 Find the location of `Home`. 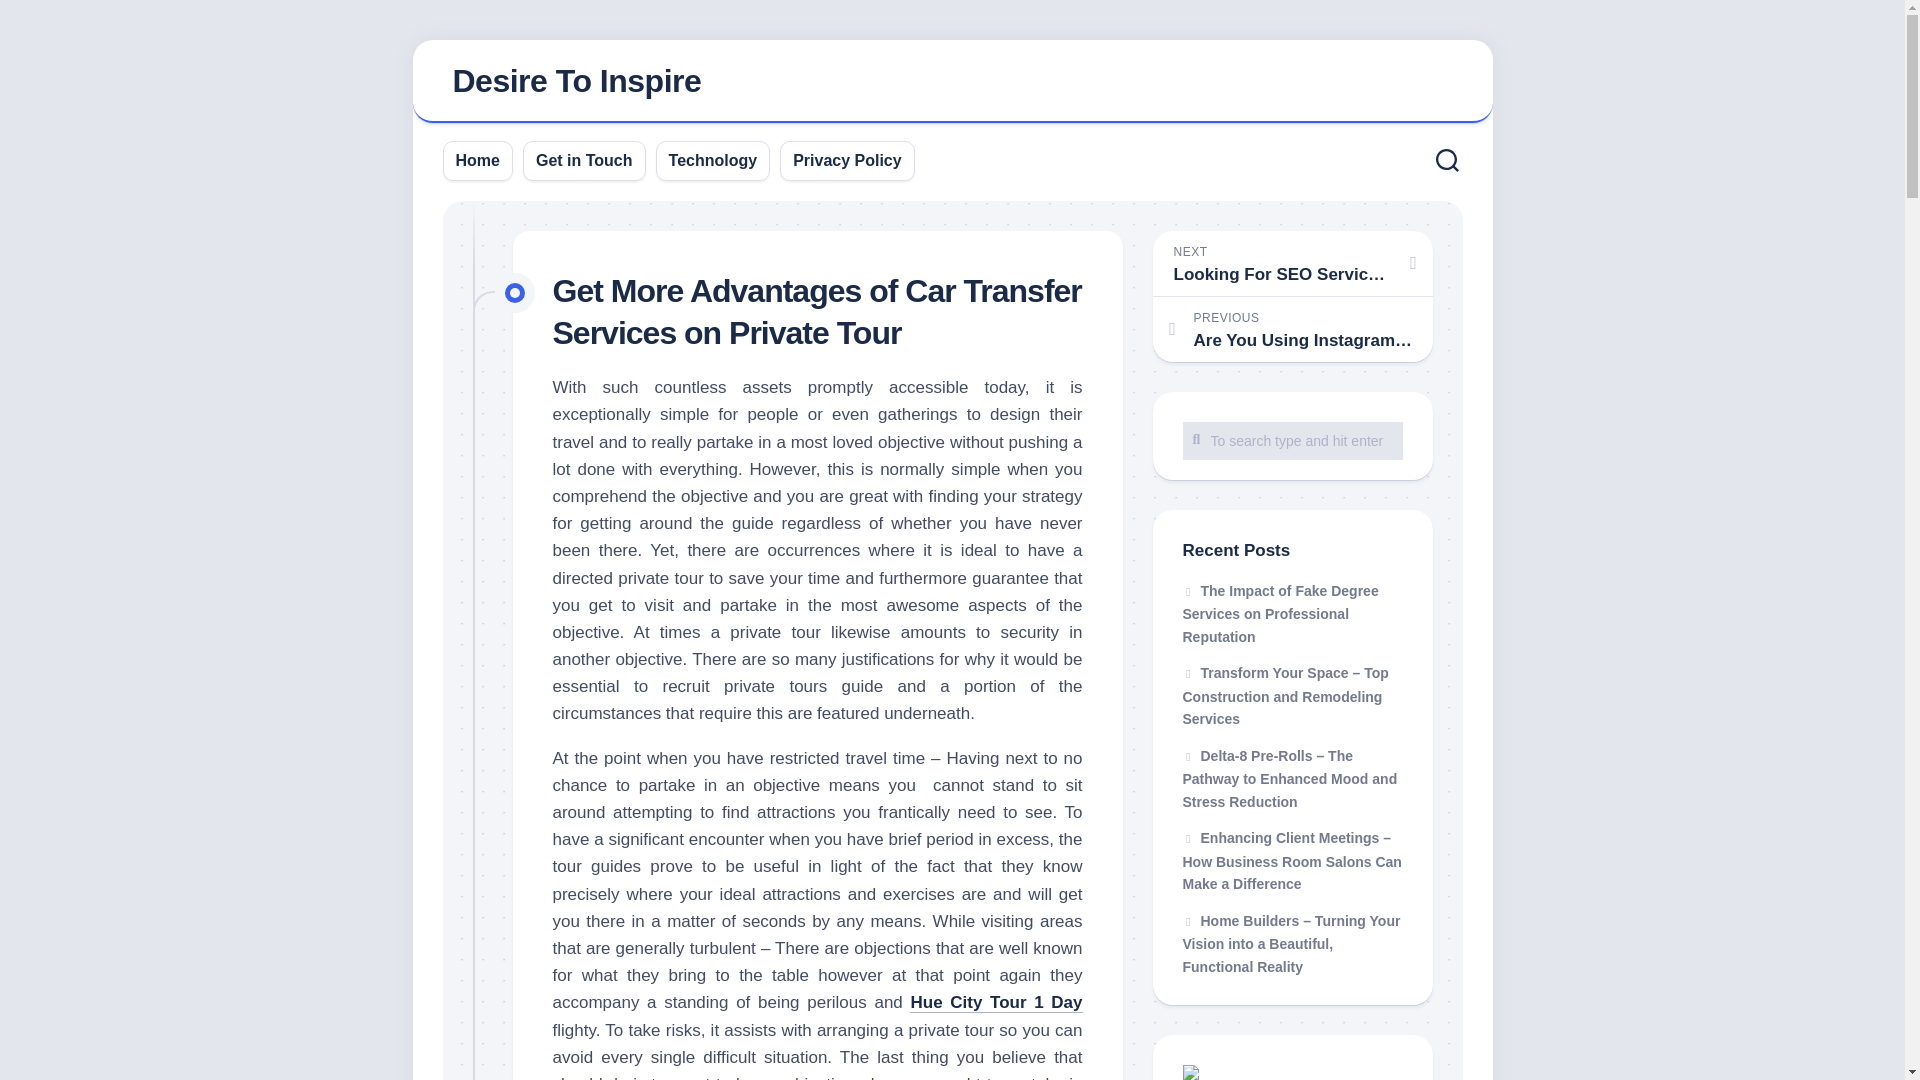

Home is located at coordinates (1292, 329).